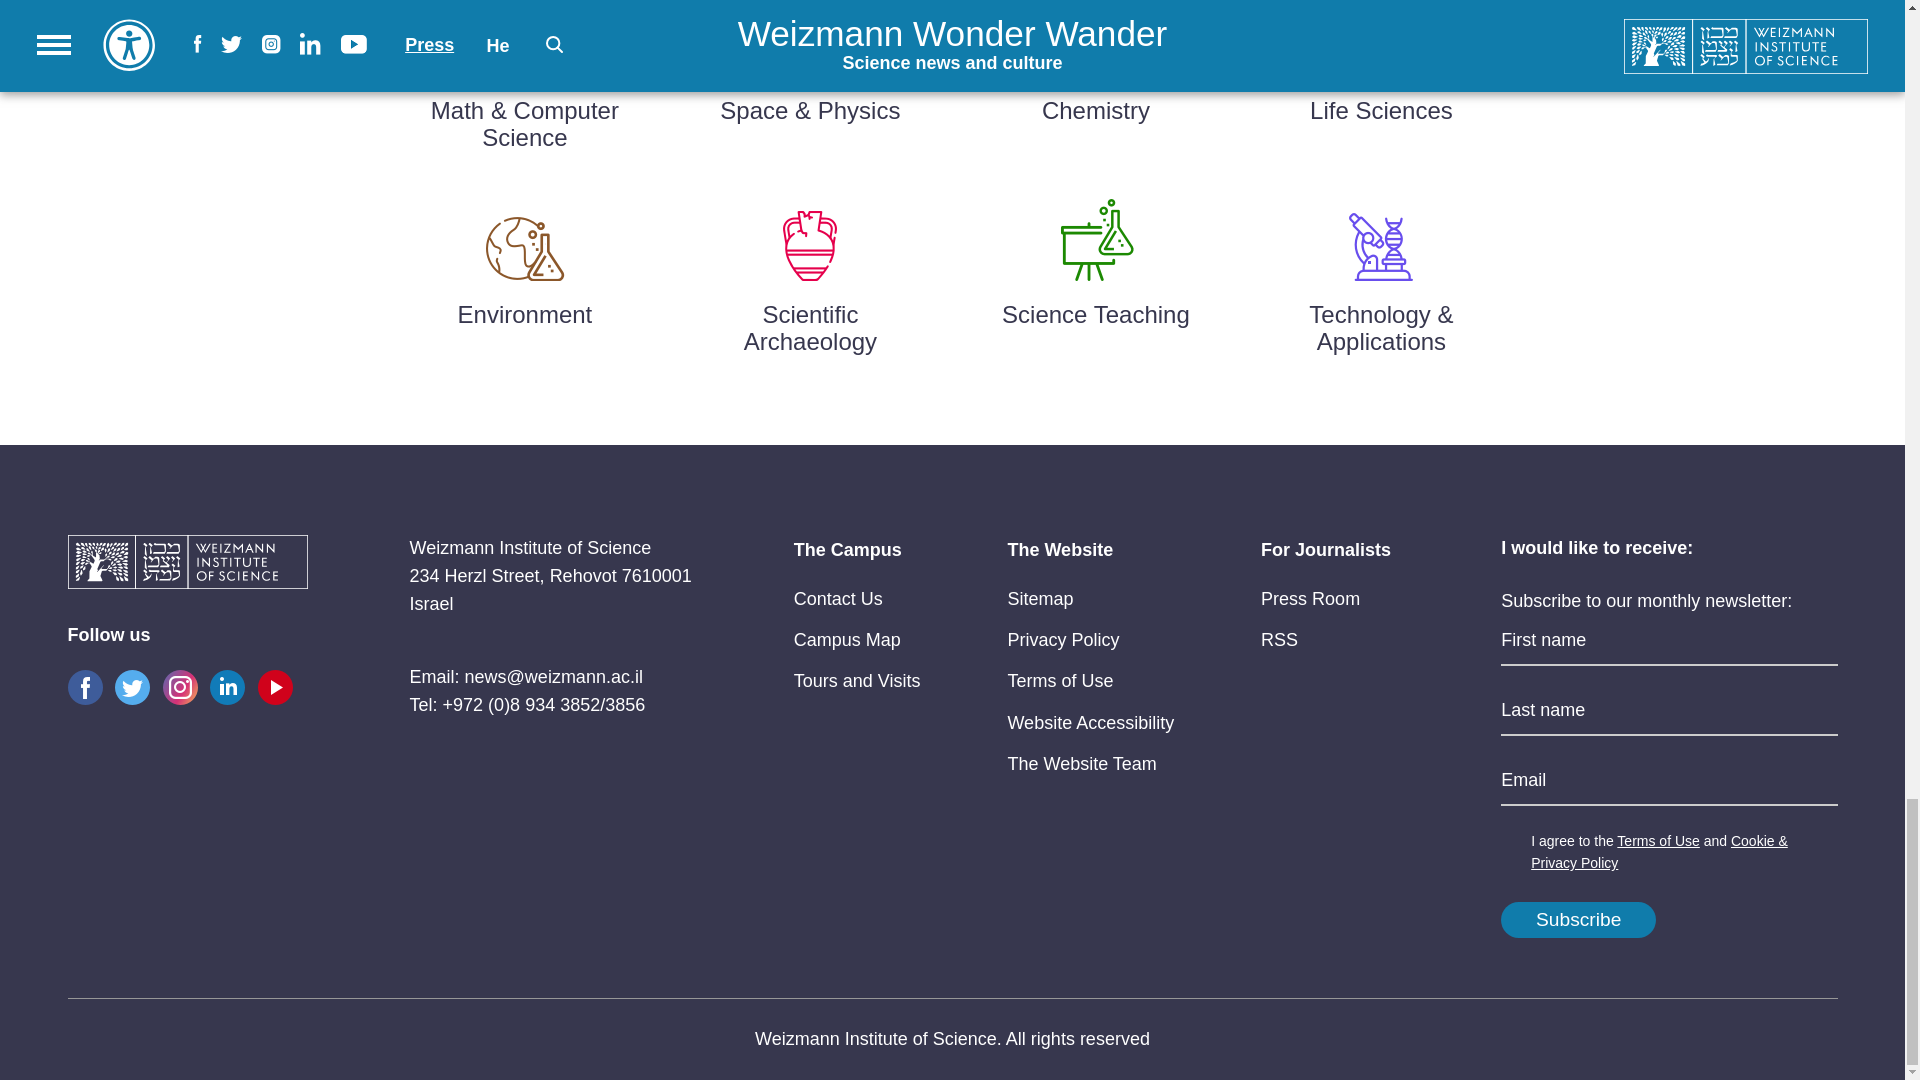 The width and height of the screenshot is (1920, 1080). Describe the element at coordinates (1578, 920) in the screenshot. I see `Subscribe` at that location.